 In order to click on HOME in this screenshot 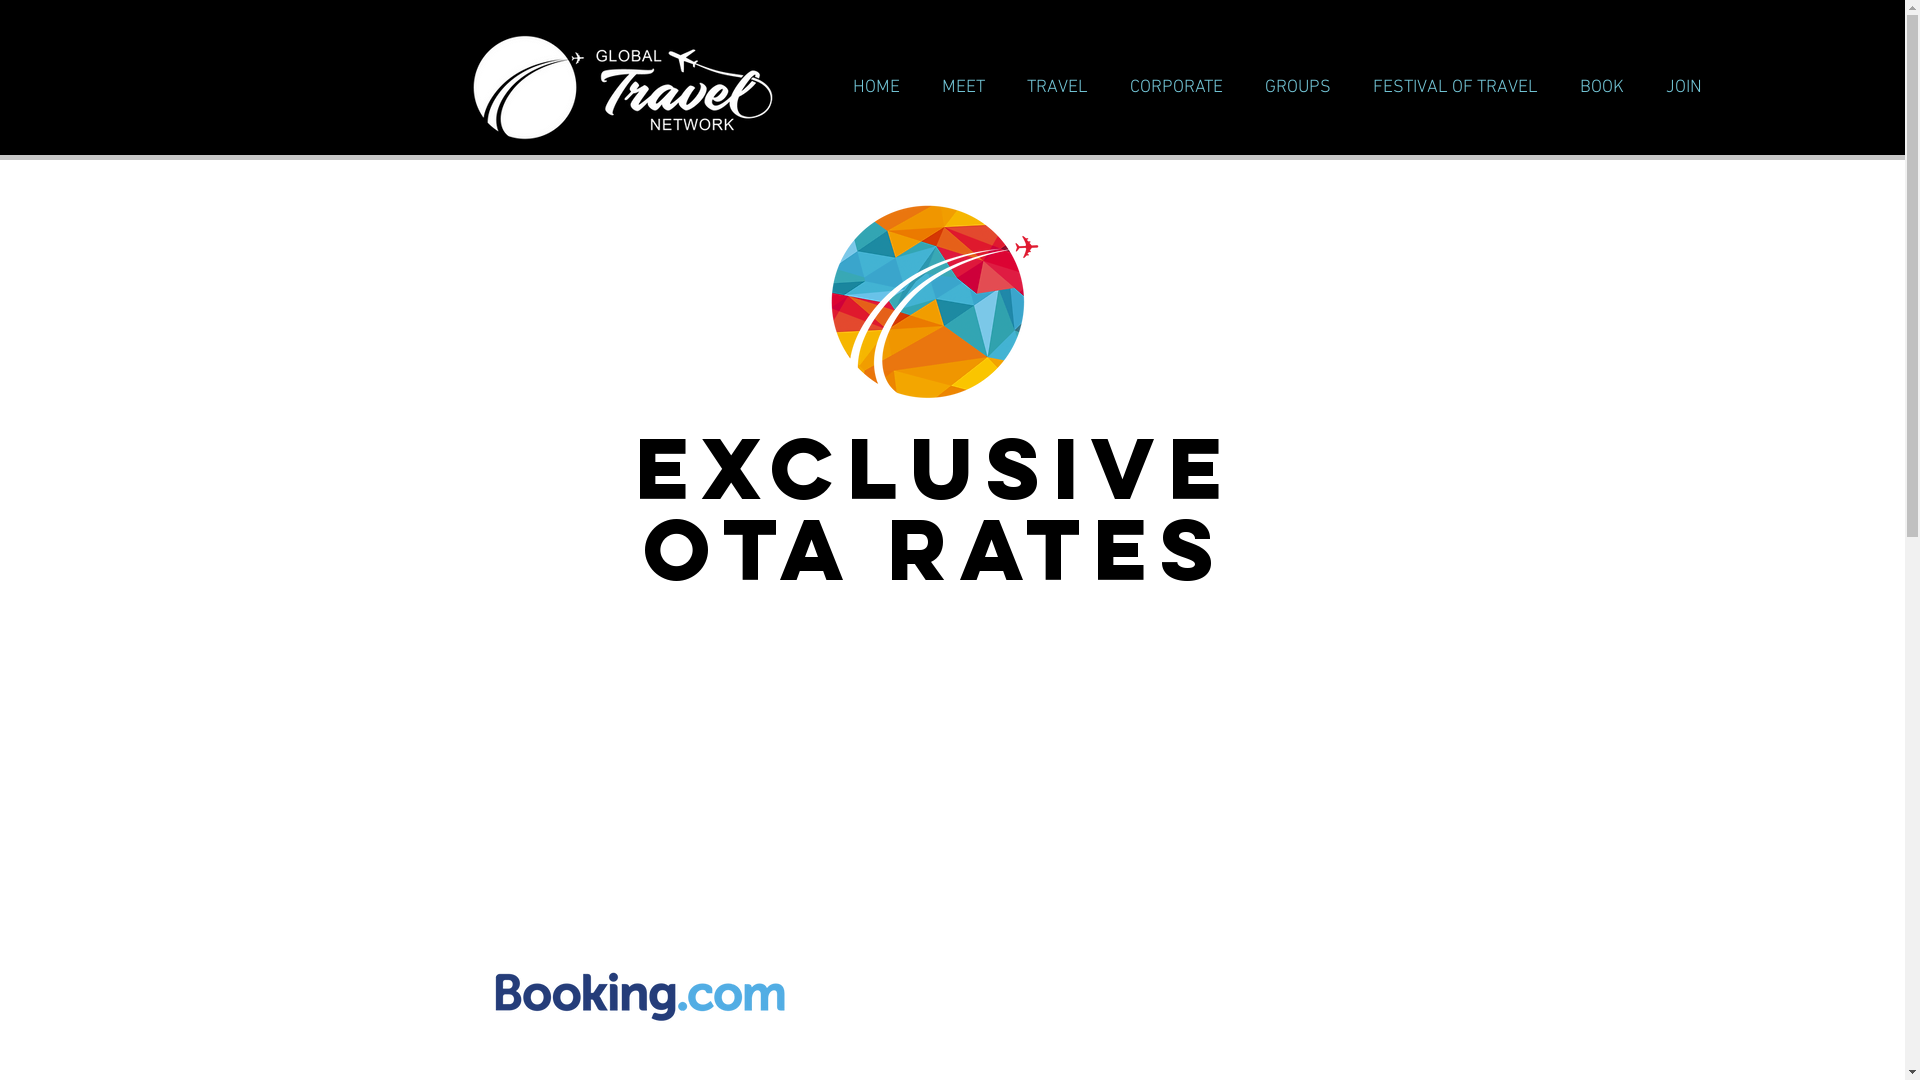, I will do `click(870, 88)`.